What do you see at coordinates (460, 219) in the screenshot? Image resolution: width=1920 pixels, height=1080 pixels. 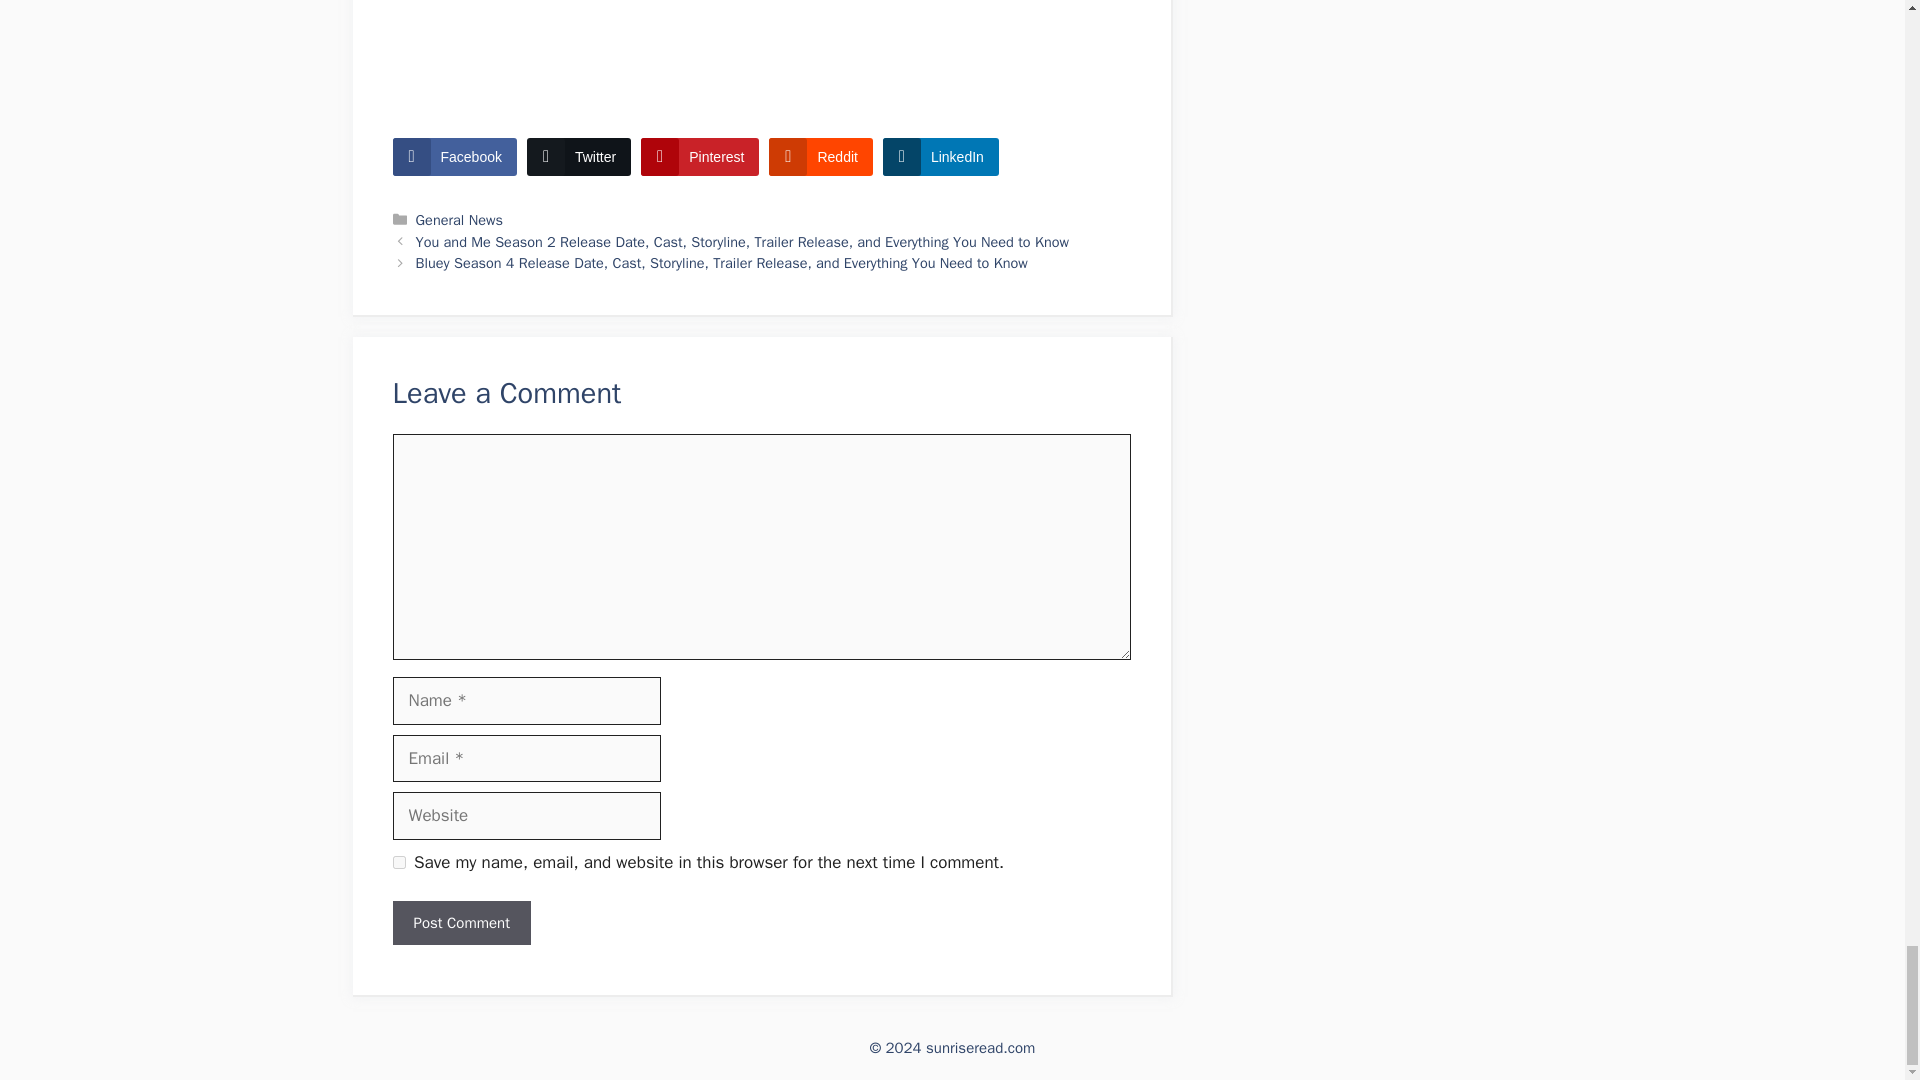 I see `General News` at bounding box center [460, 219].